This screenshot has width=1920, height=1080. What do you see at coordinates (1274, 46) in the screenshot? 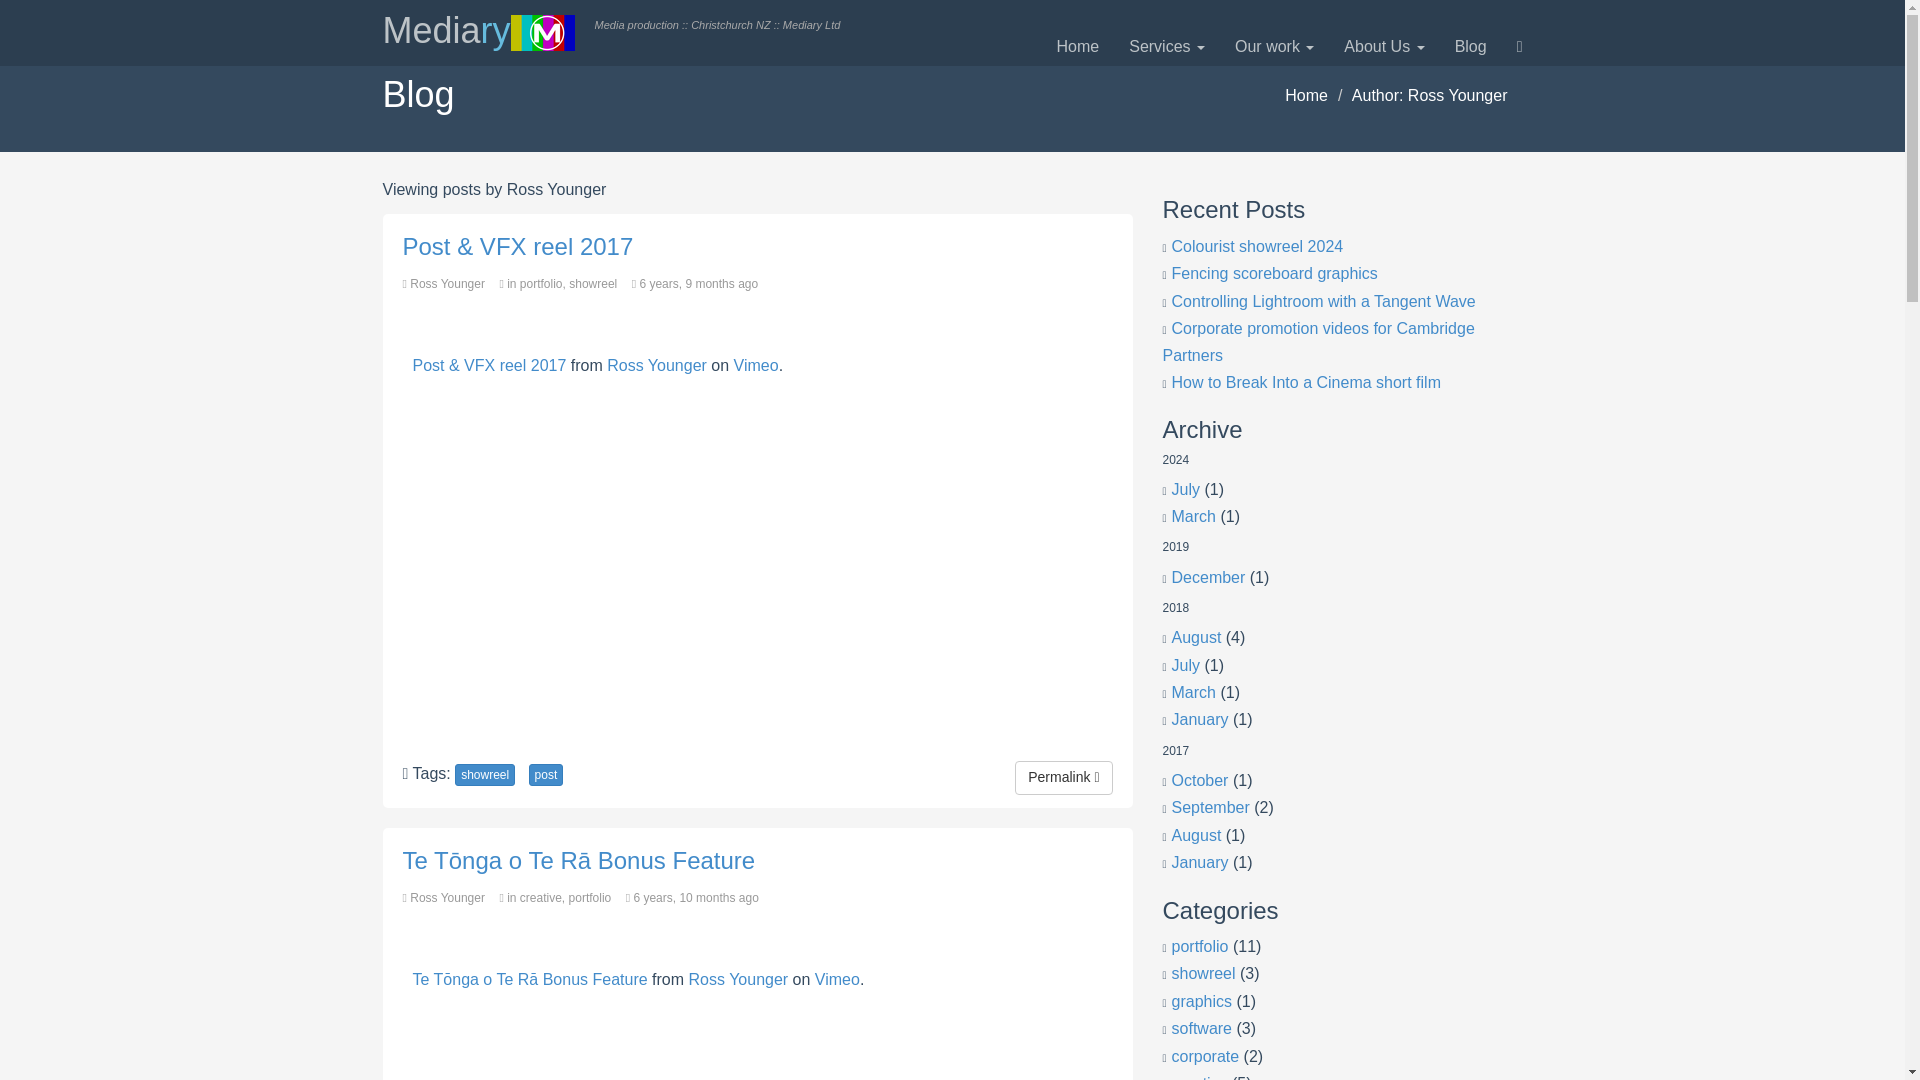
I see `Our work` at bounding box center [1274, 46].